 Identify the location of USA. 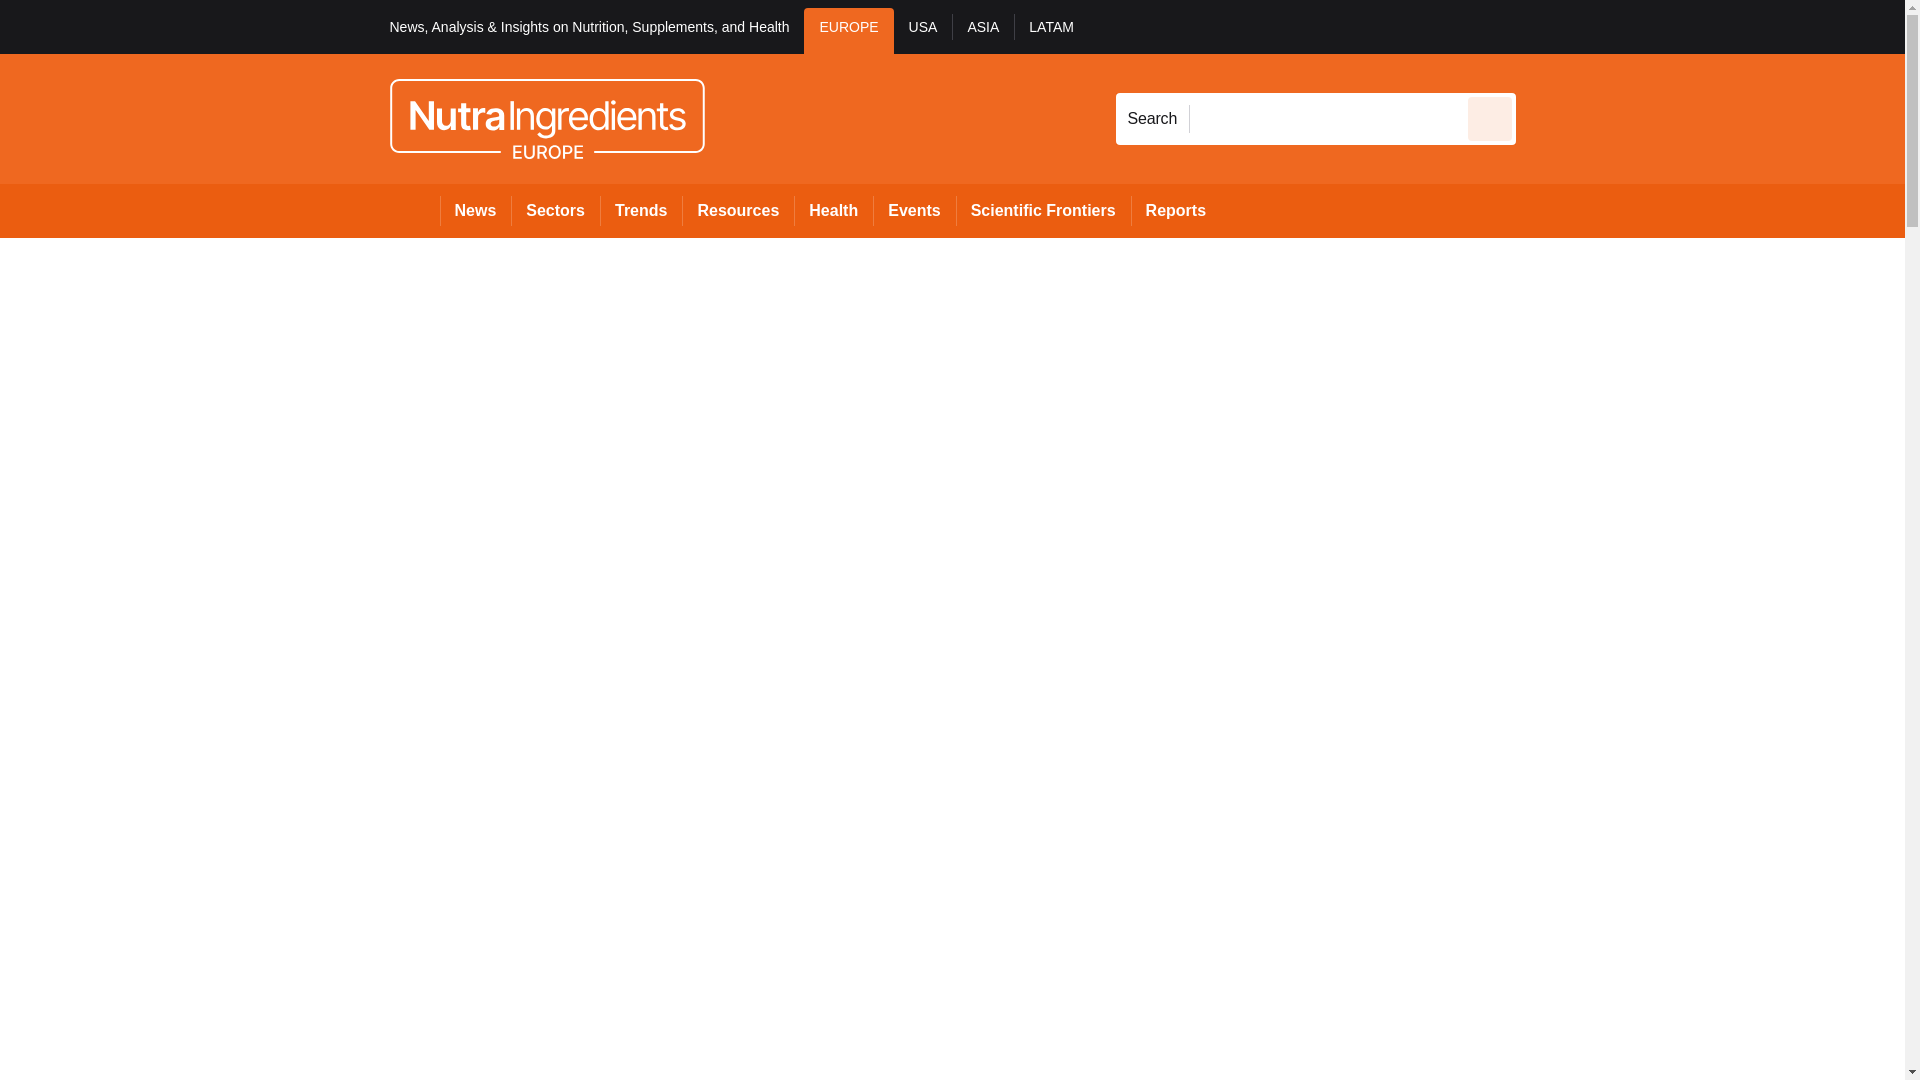
(923, 30).